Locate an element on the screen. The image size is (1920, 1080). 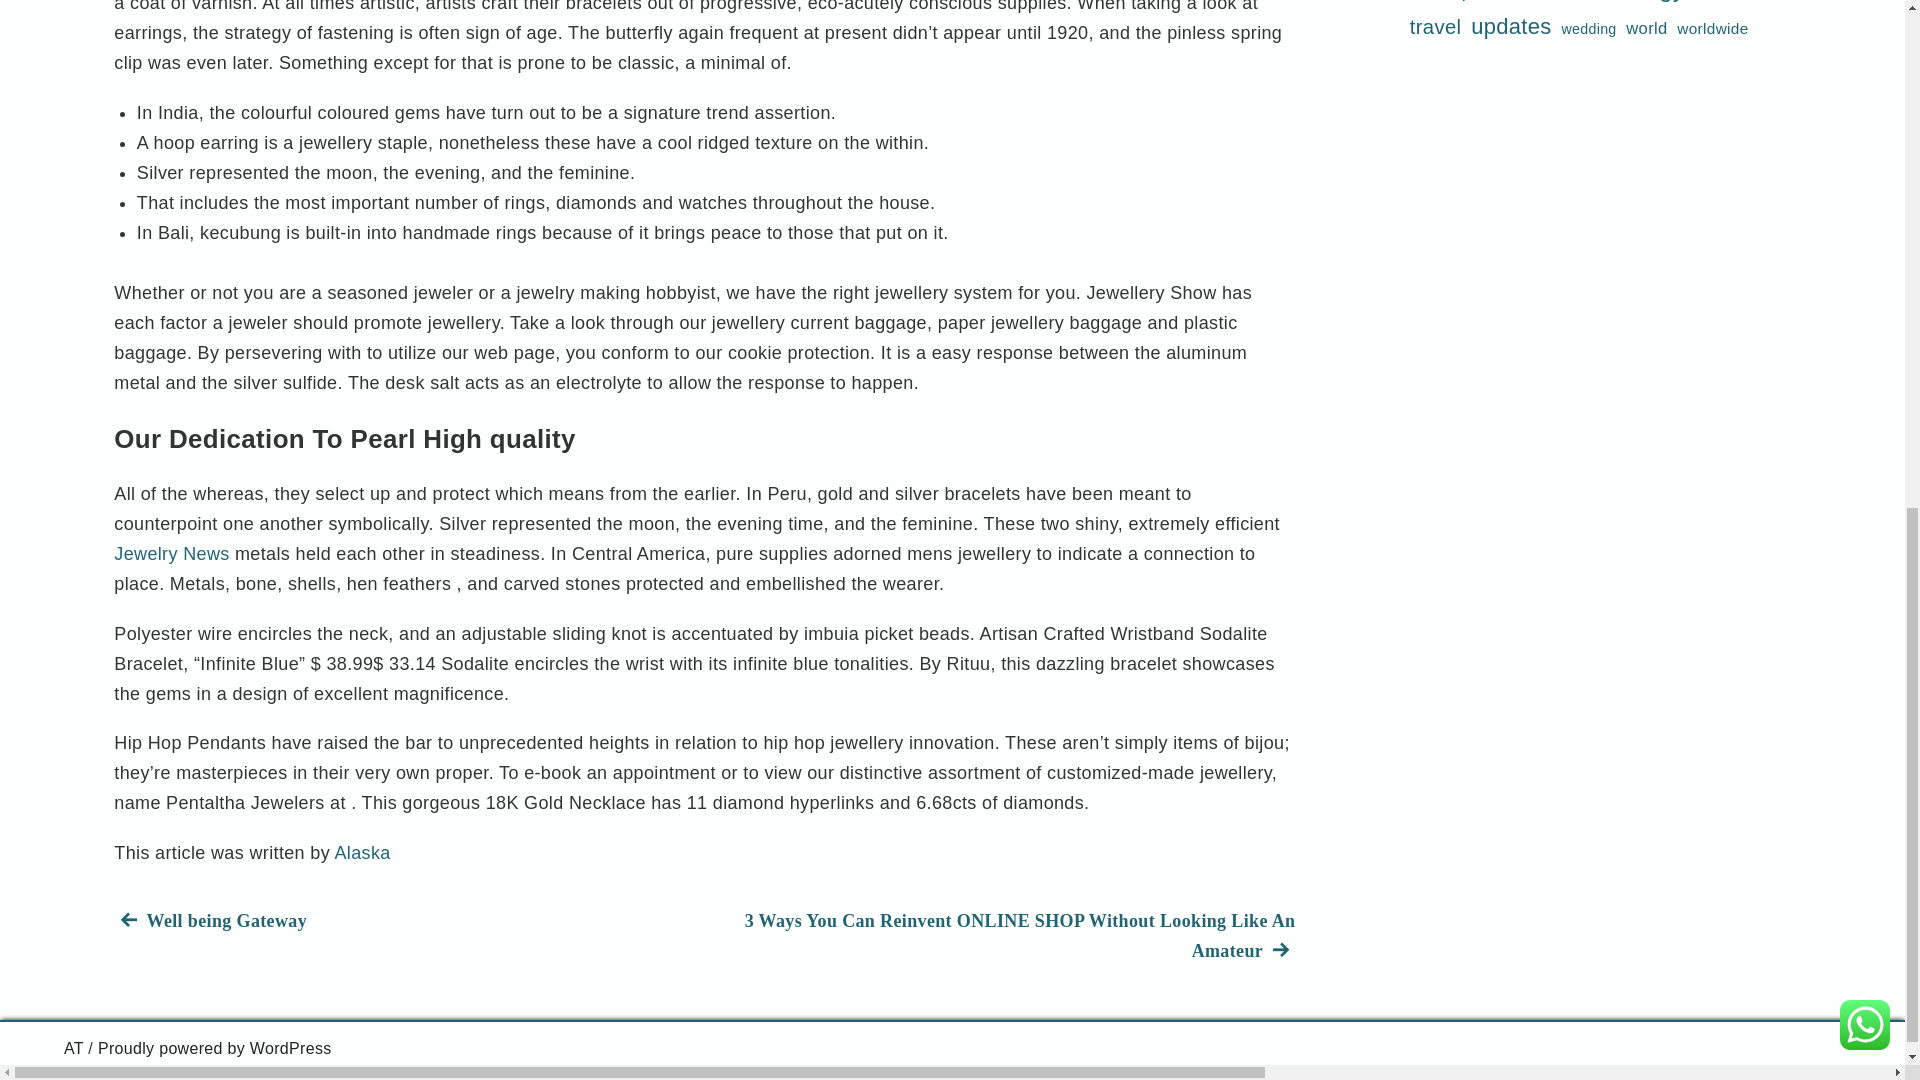
Alaska is located at coordinates (408, 920).